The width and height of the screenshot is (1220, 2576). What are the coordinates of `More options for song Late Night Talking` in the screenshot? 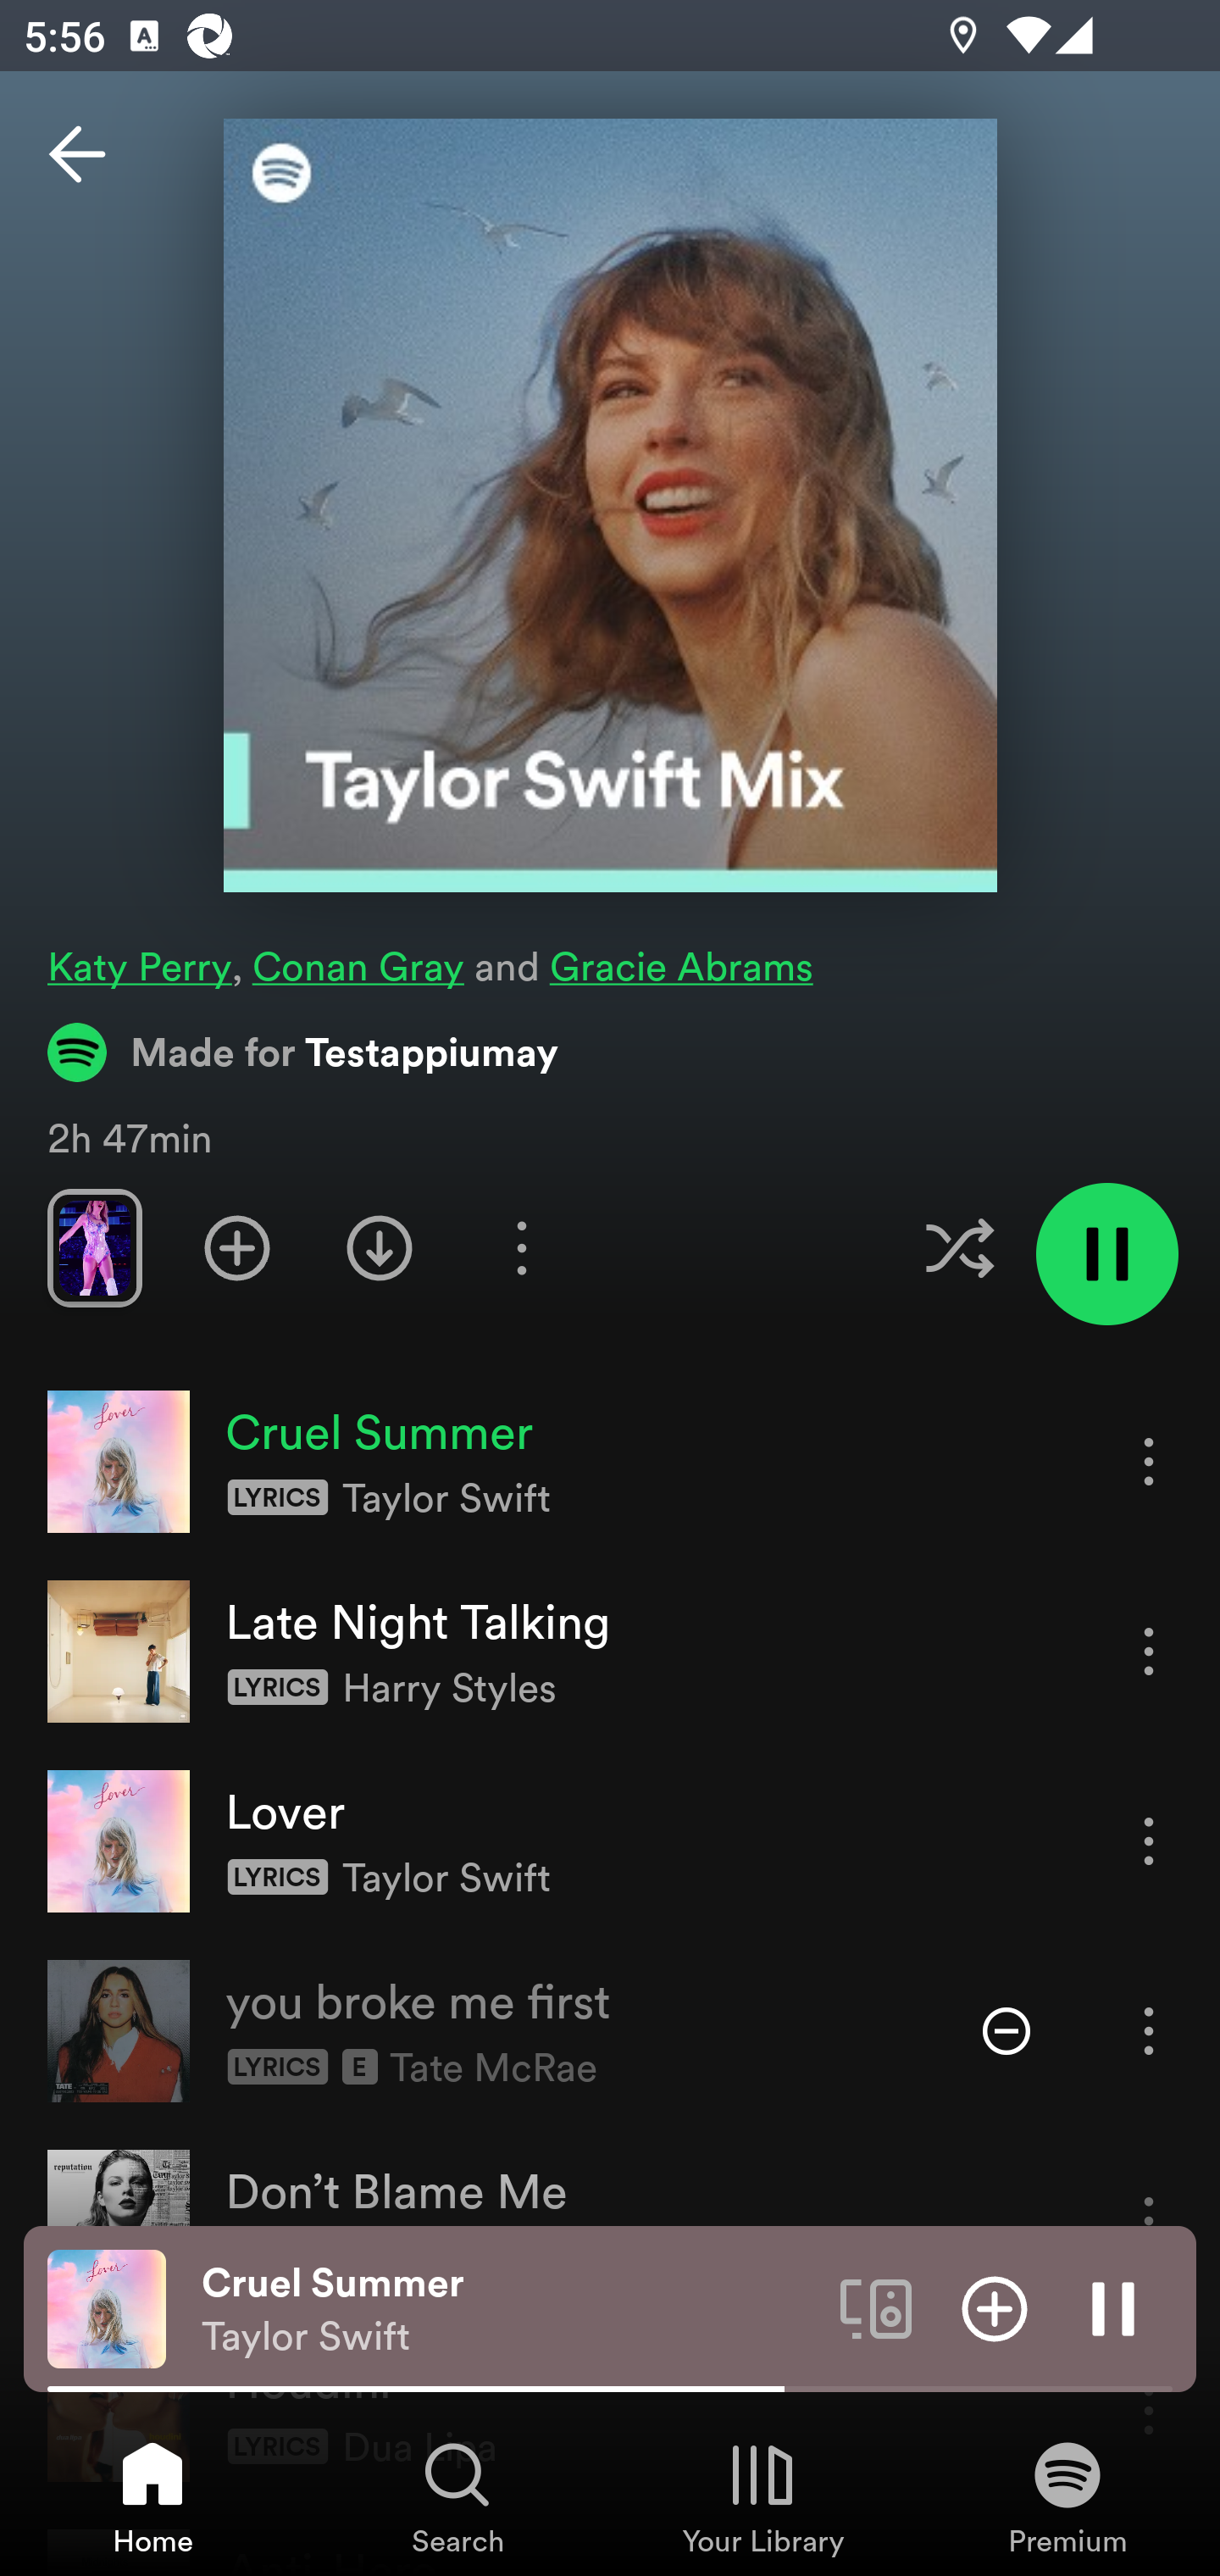 It's located at (1149, 1651).